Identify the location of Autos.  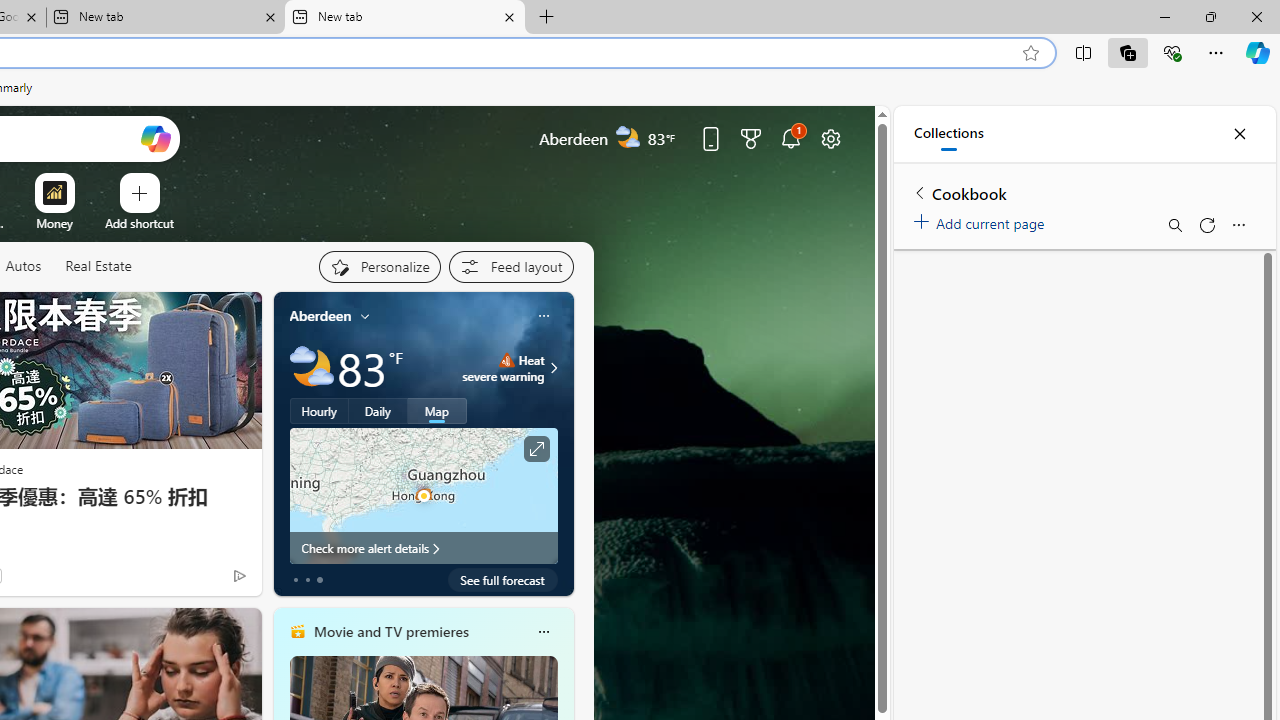
(22, 266).